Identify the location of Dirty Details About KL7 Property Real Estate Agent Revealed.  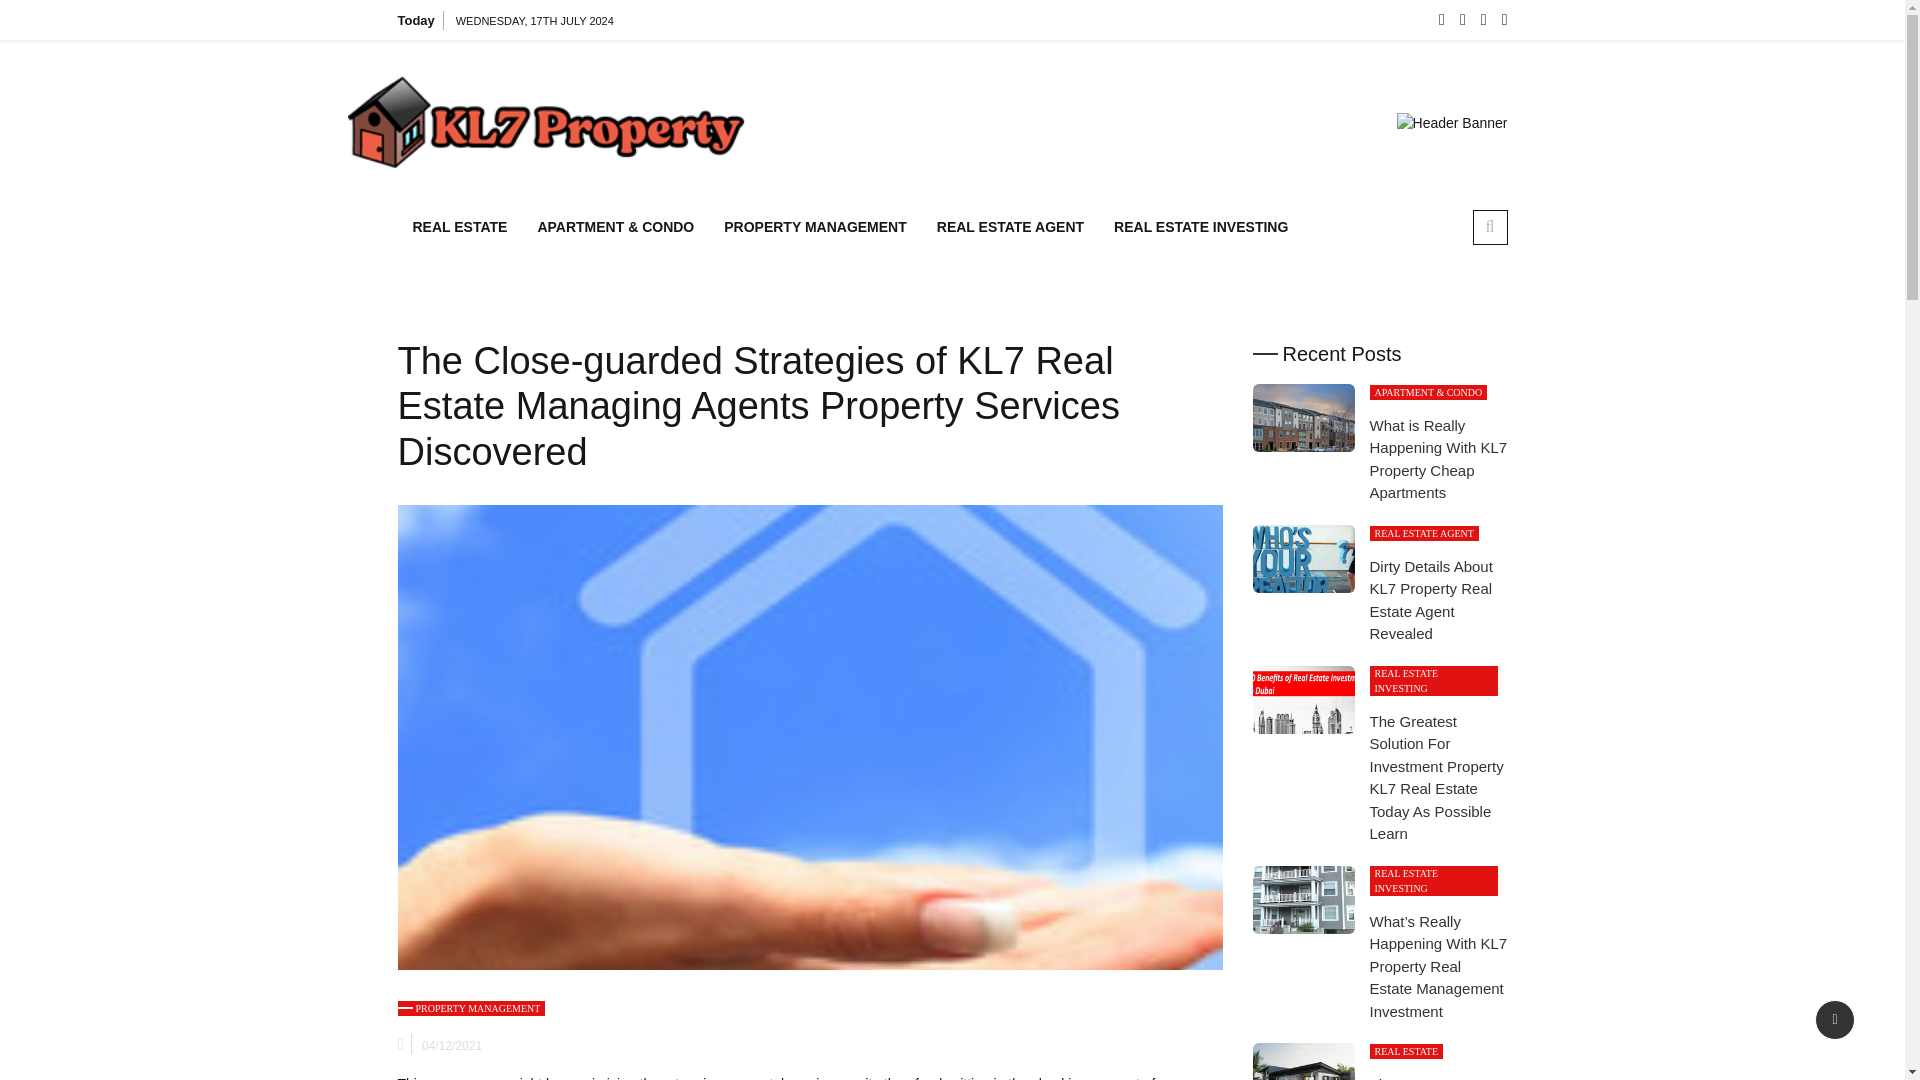
(1432, 600).